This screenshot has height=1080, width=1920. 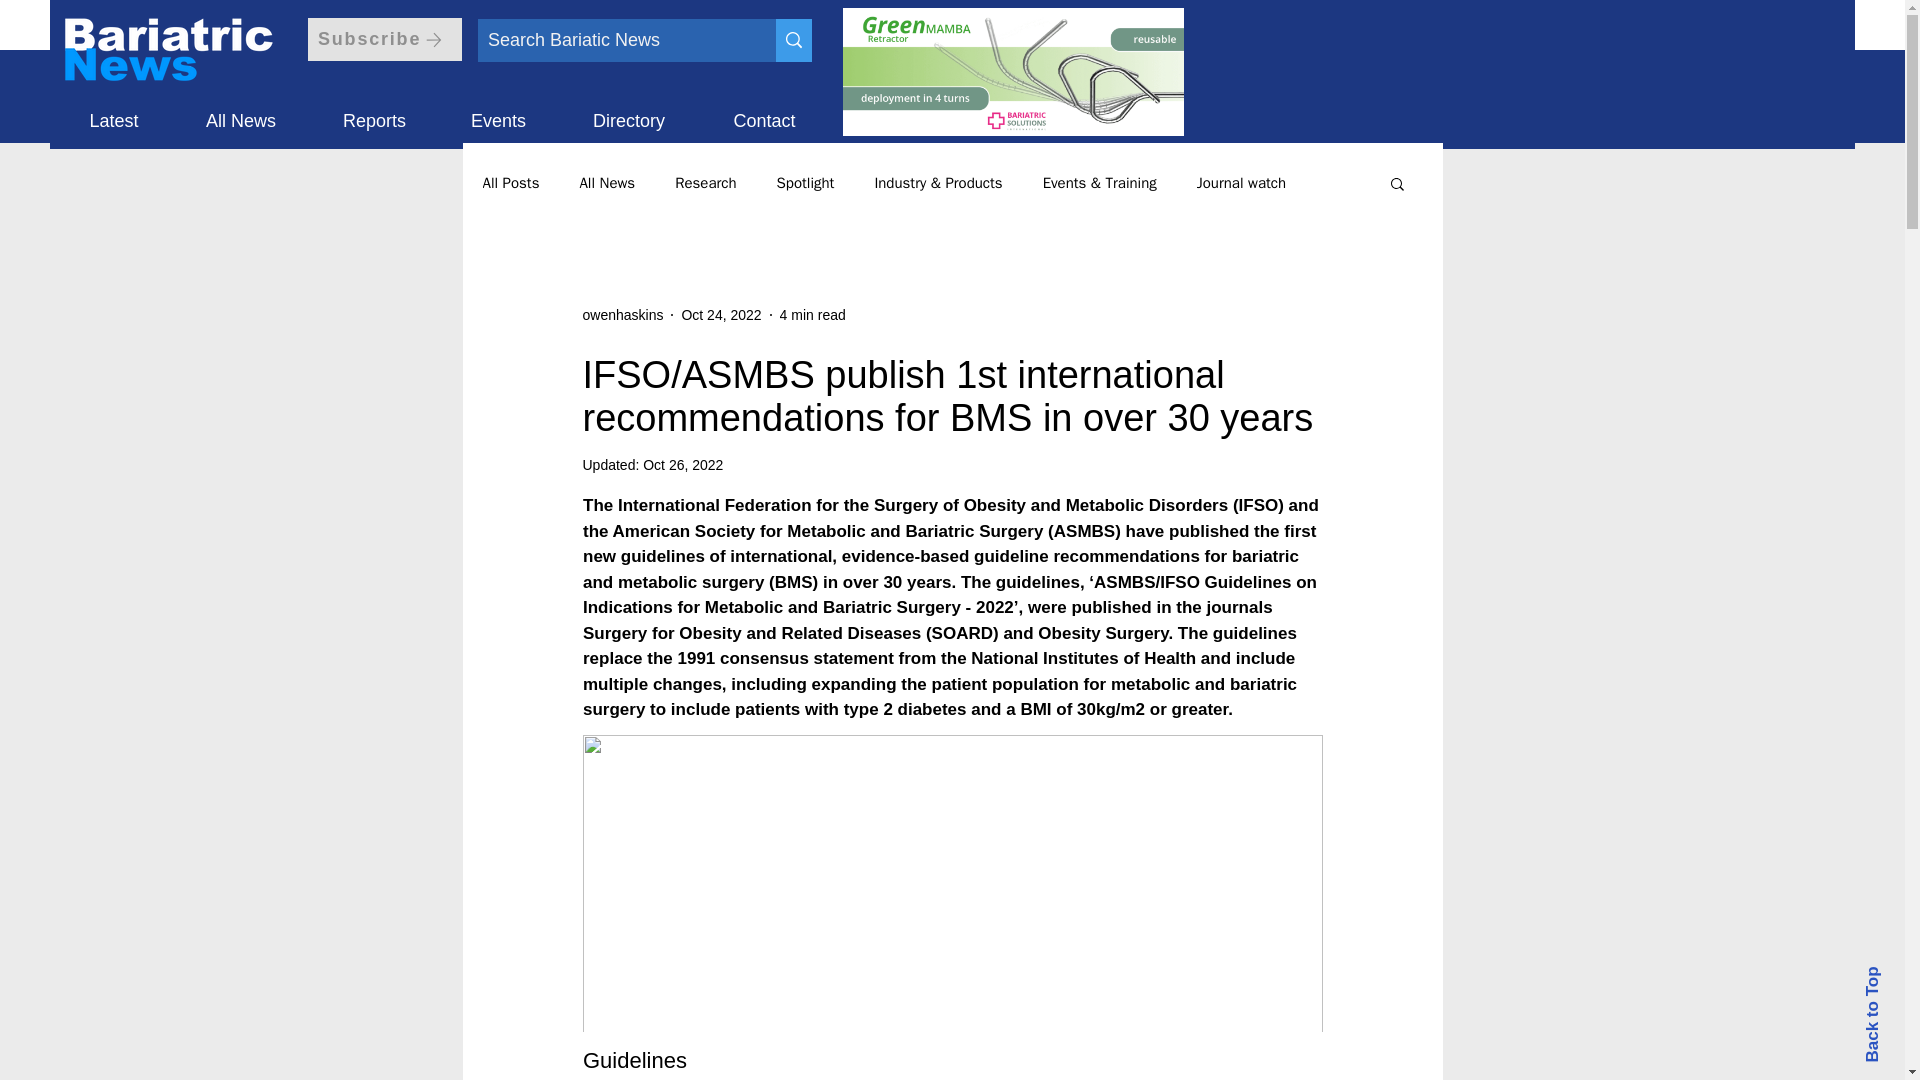 I want to click on Events, so click(x=498, y=112).